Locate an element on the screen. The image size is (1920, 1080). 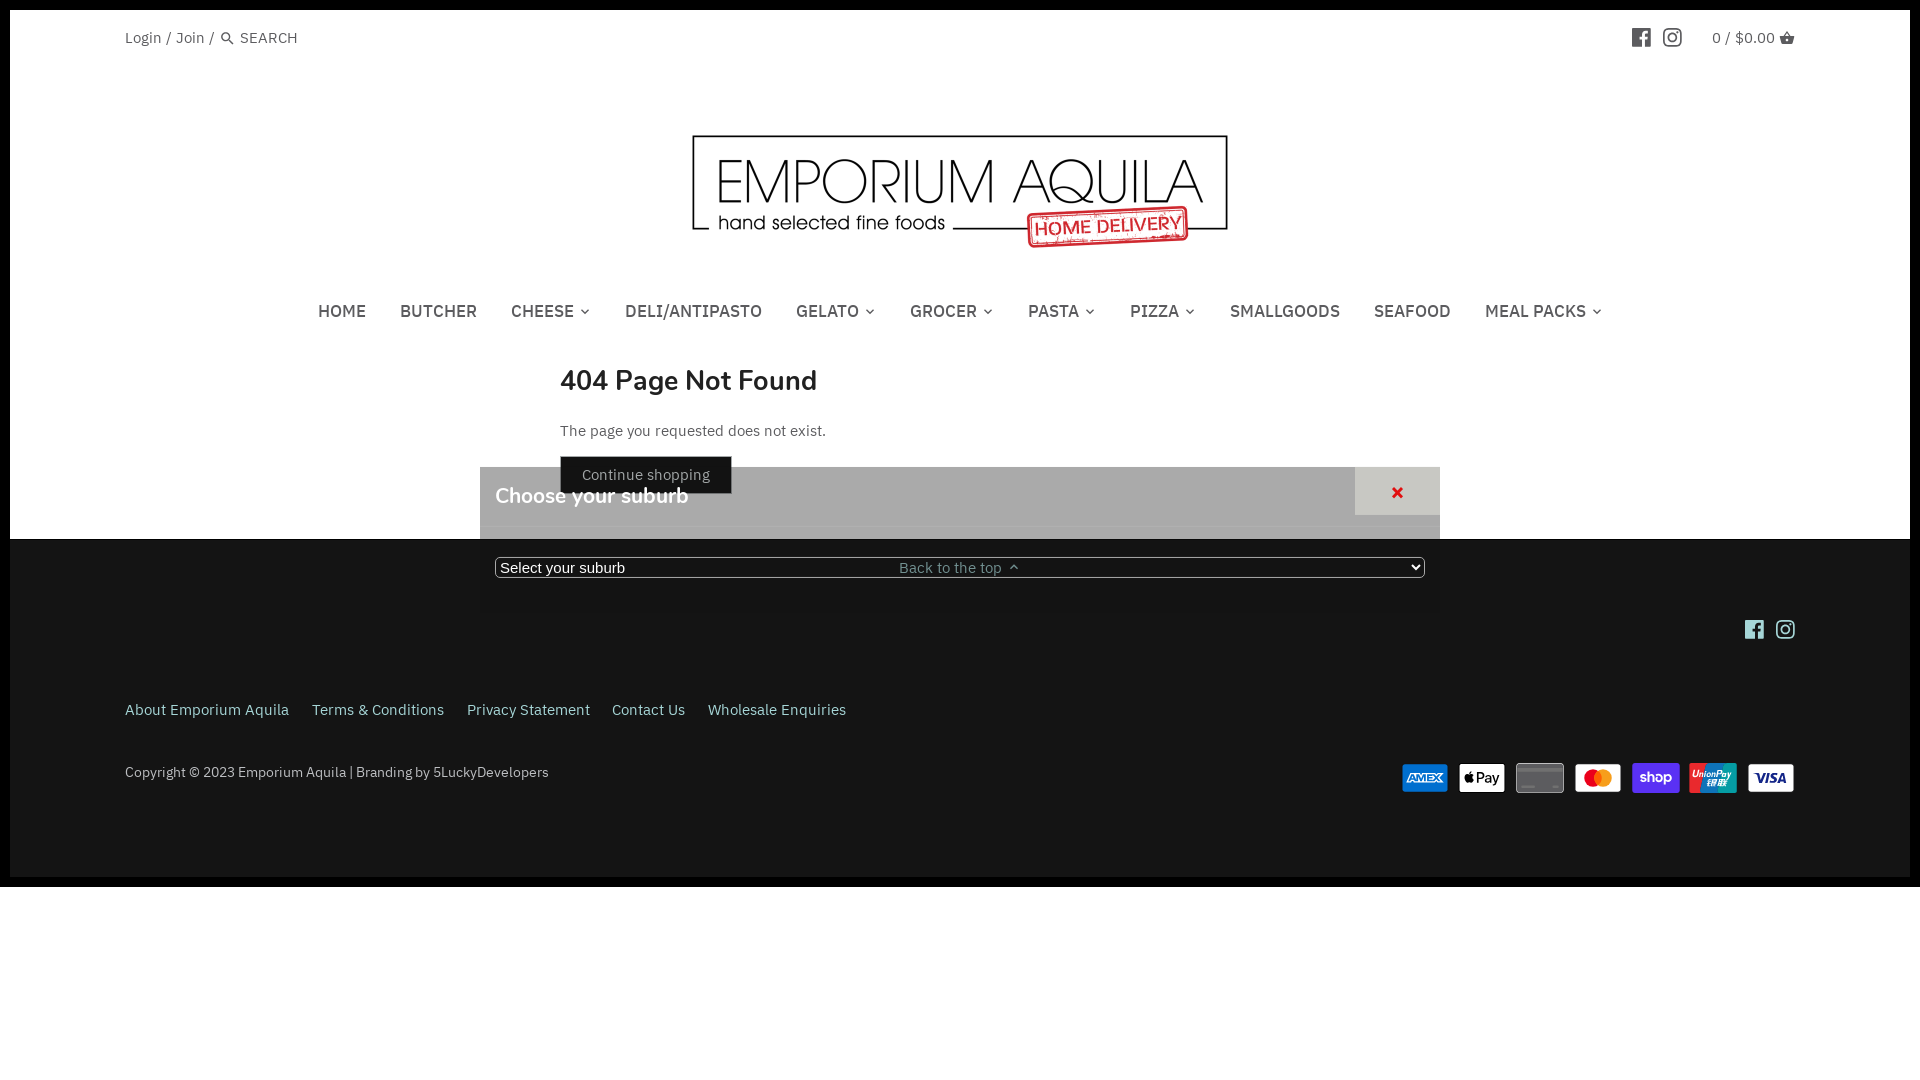
HOME is located at coordinates (341, 315).